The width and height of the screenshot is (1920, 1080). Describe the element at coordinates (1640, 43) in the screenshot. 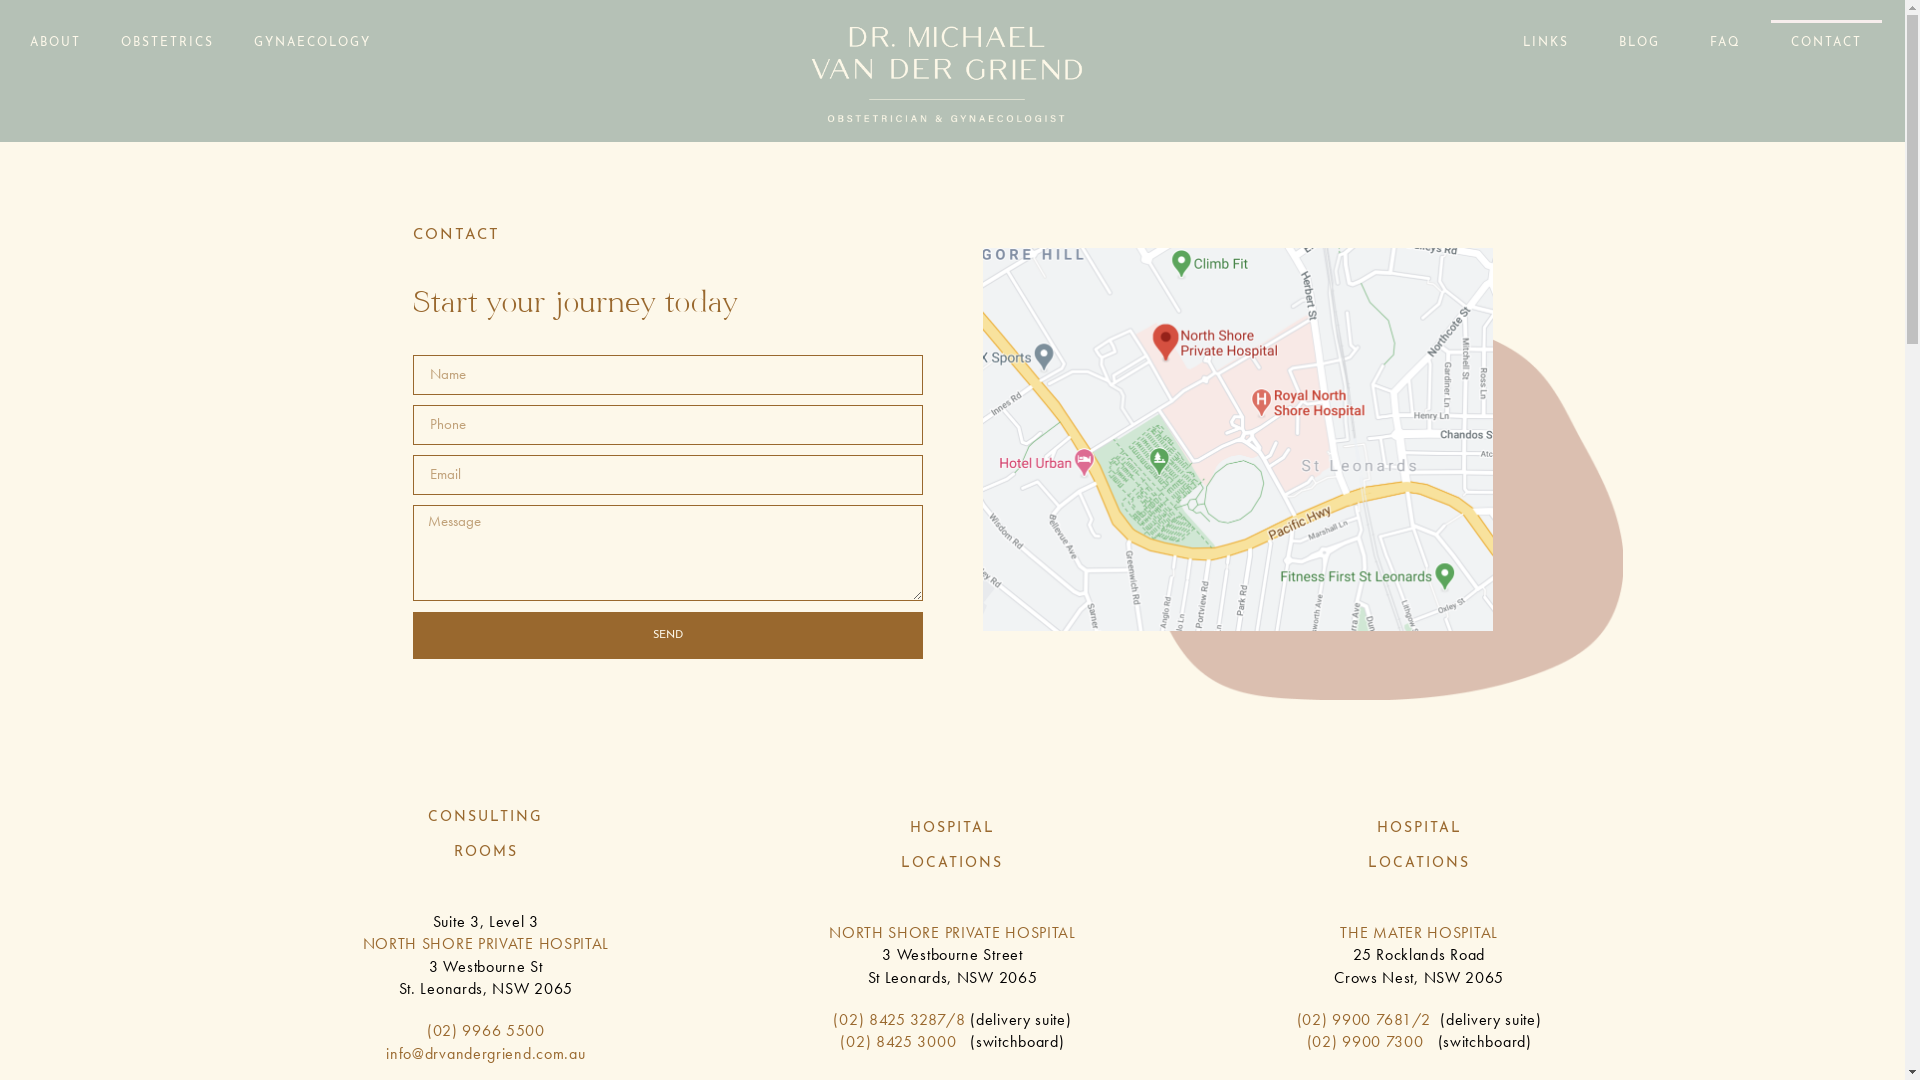

I see `BLOG` at that location.